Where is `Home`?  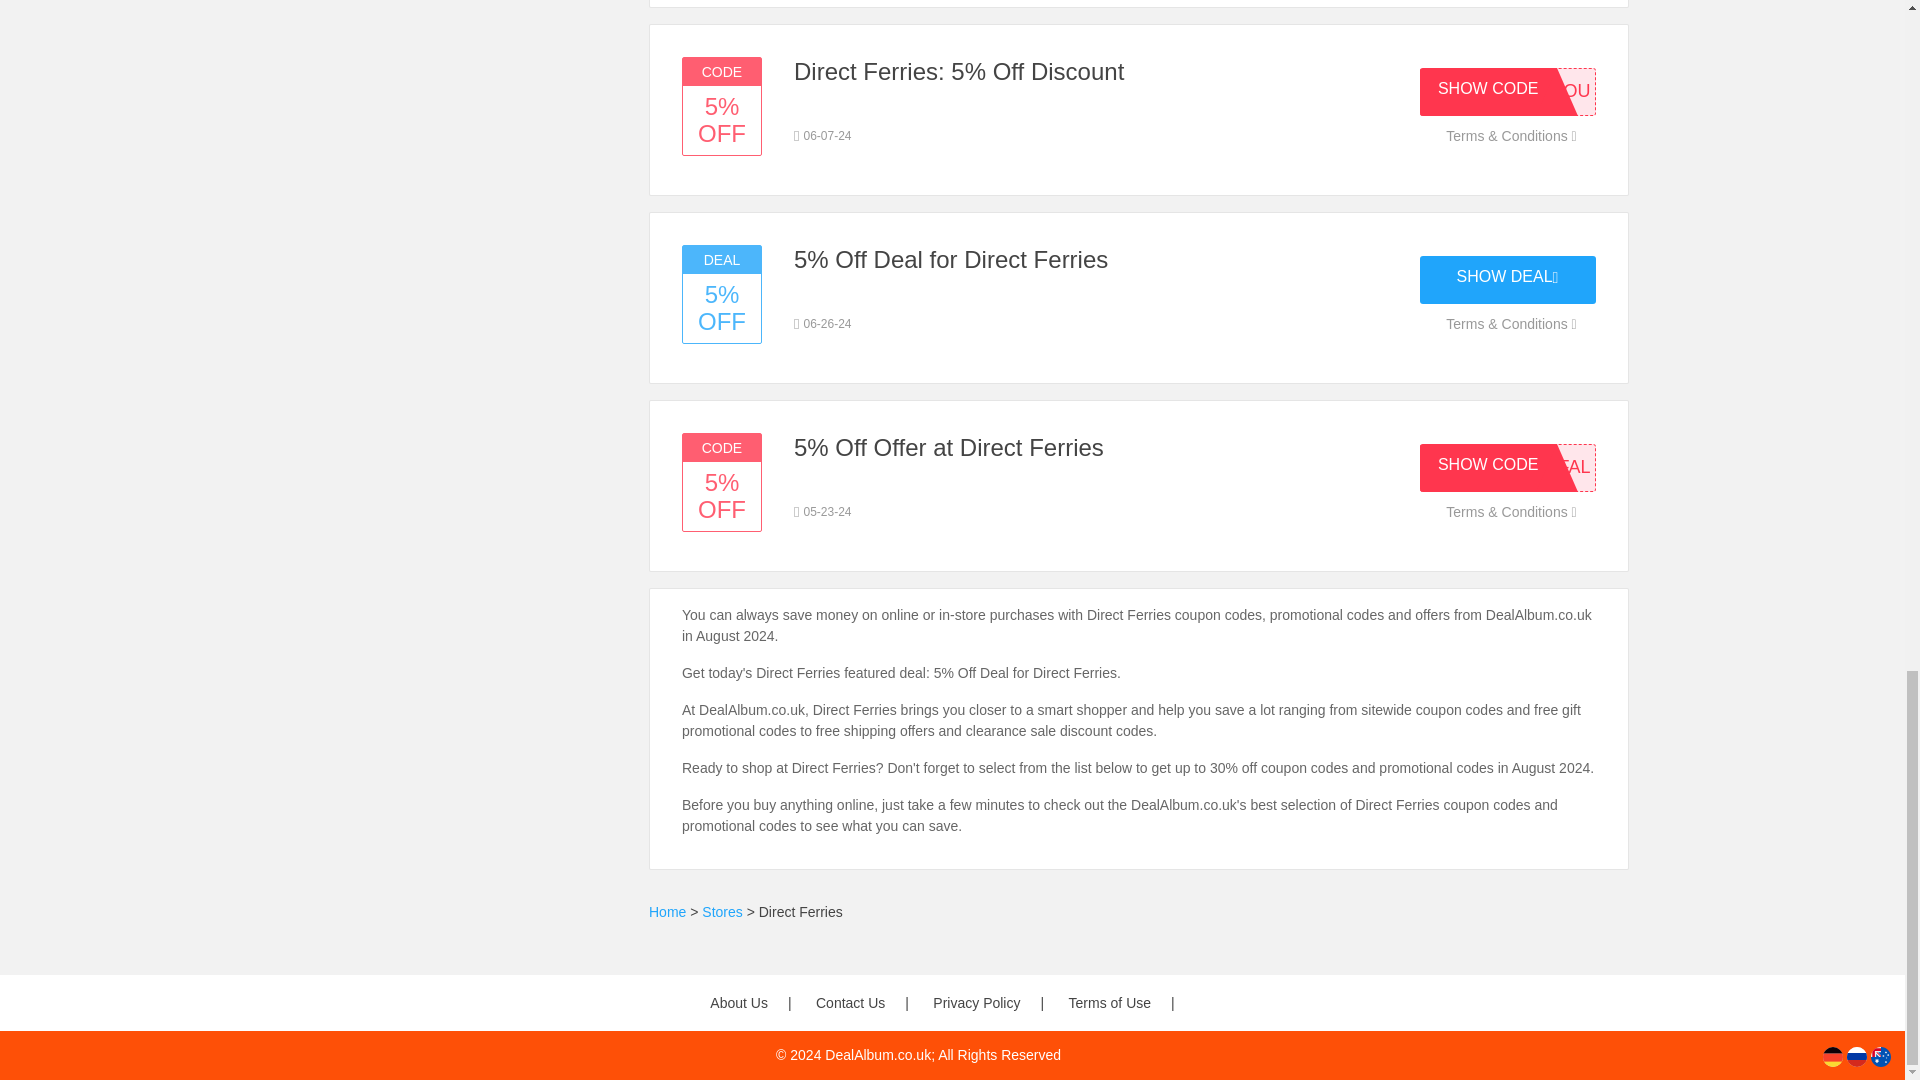
Home is located at coordinates (666, 912).